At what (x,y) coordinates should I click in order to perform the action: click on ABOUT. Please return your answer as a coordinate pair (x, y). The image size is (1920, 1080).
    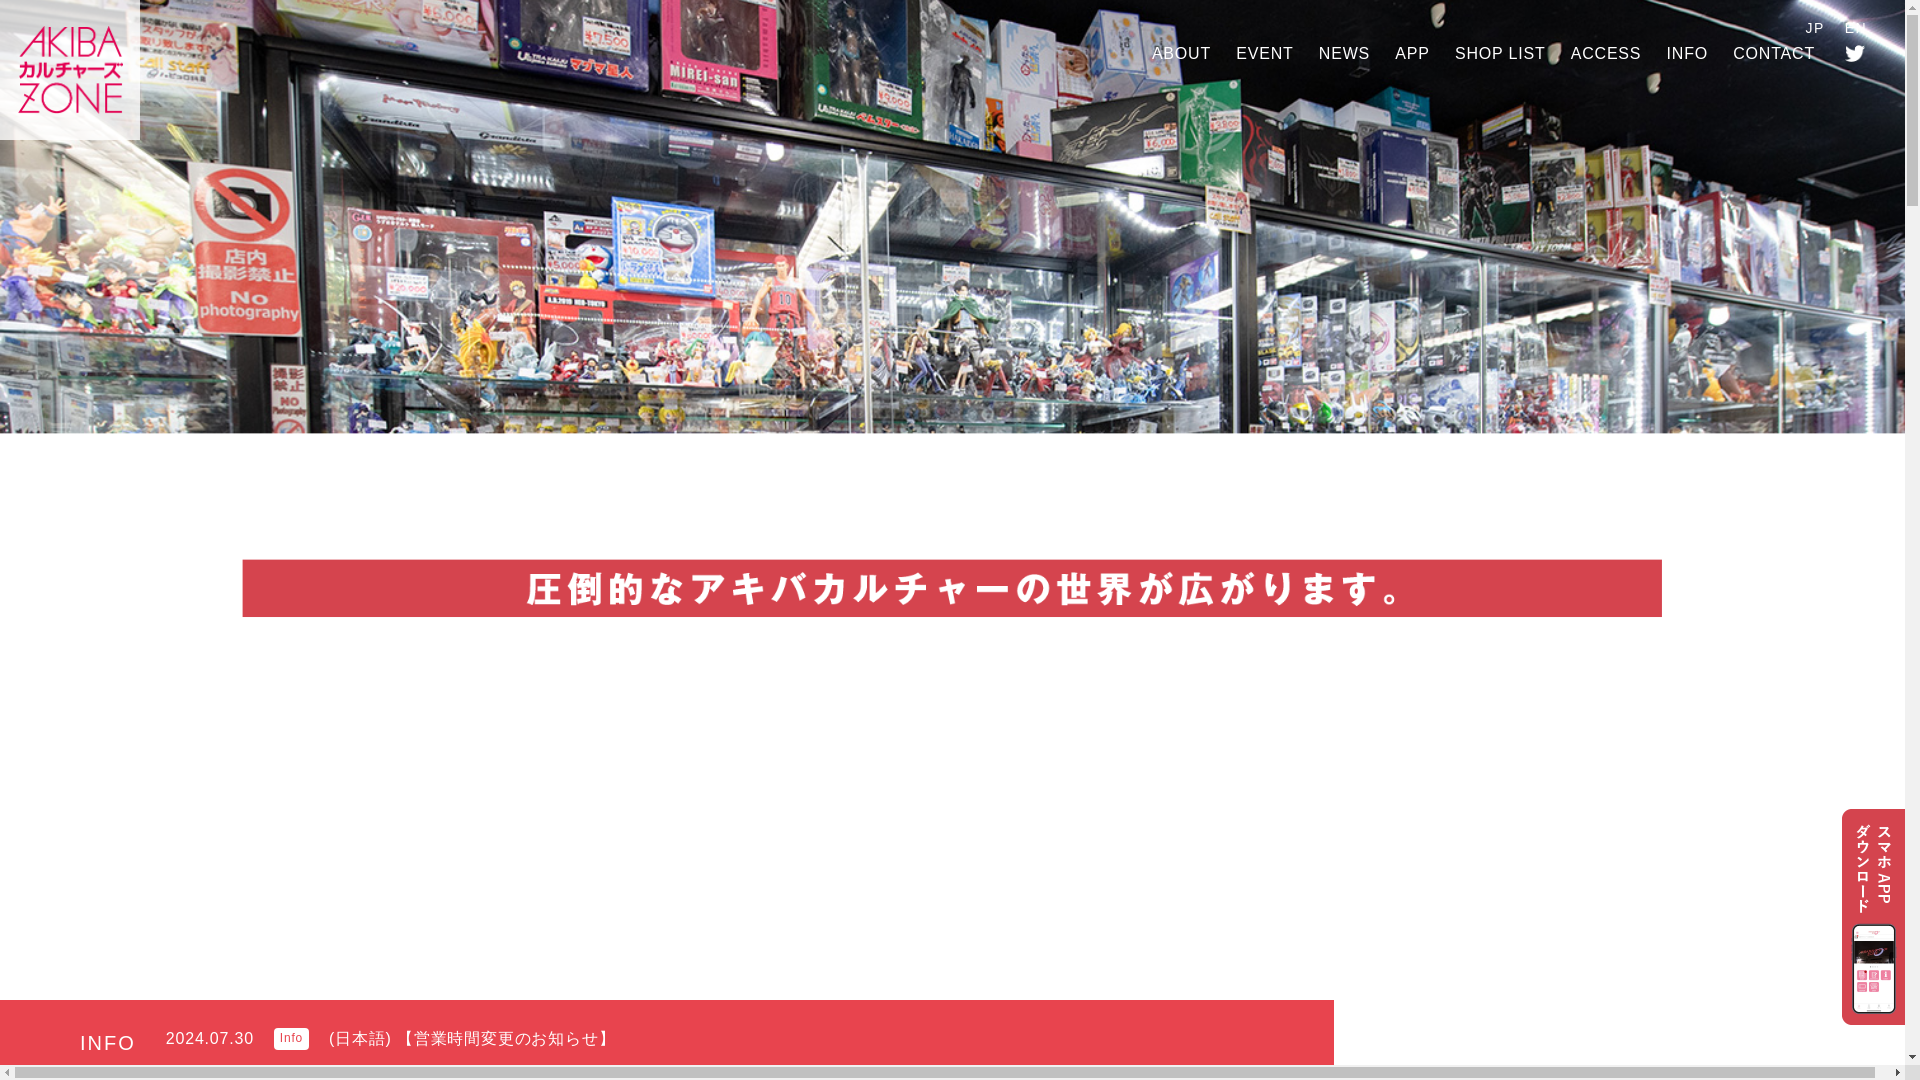
    Looking at the image, I should click on (1182, 53).